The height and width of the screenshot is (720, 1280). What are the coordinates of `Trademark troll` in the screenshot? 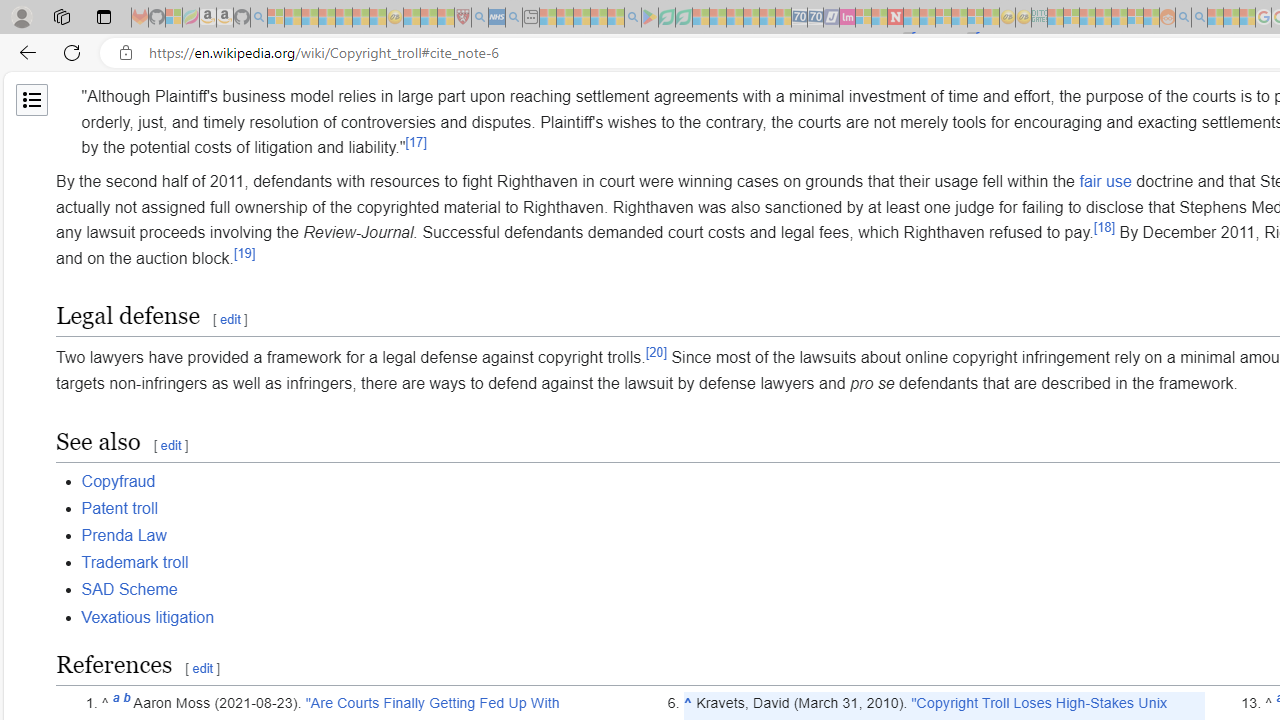 It's located at (134, 562).